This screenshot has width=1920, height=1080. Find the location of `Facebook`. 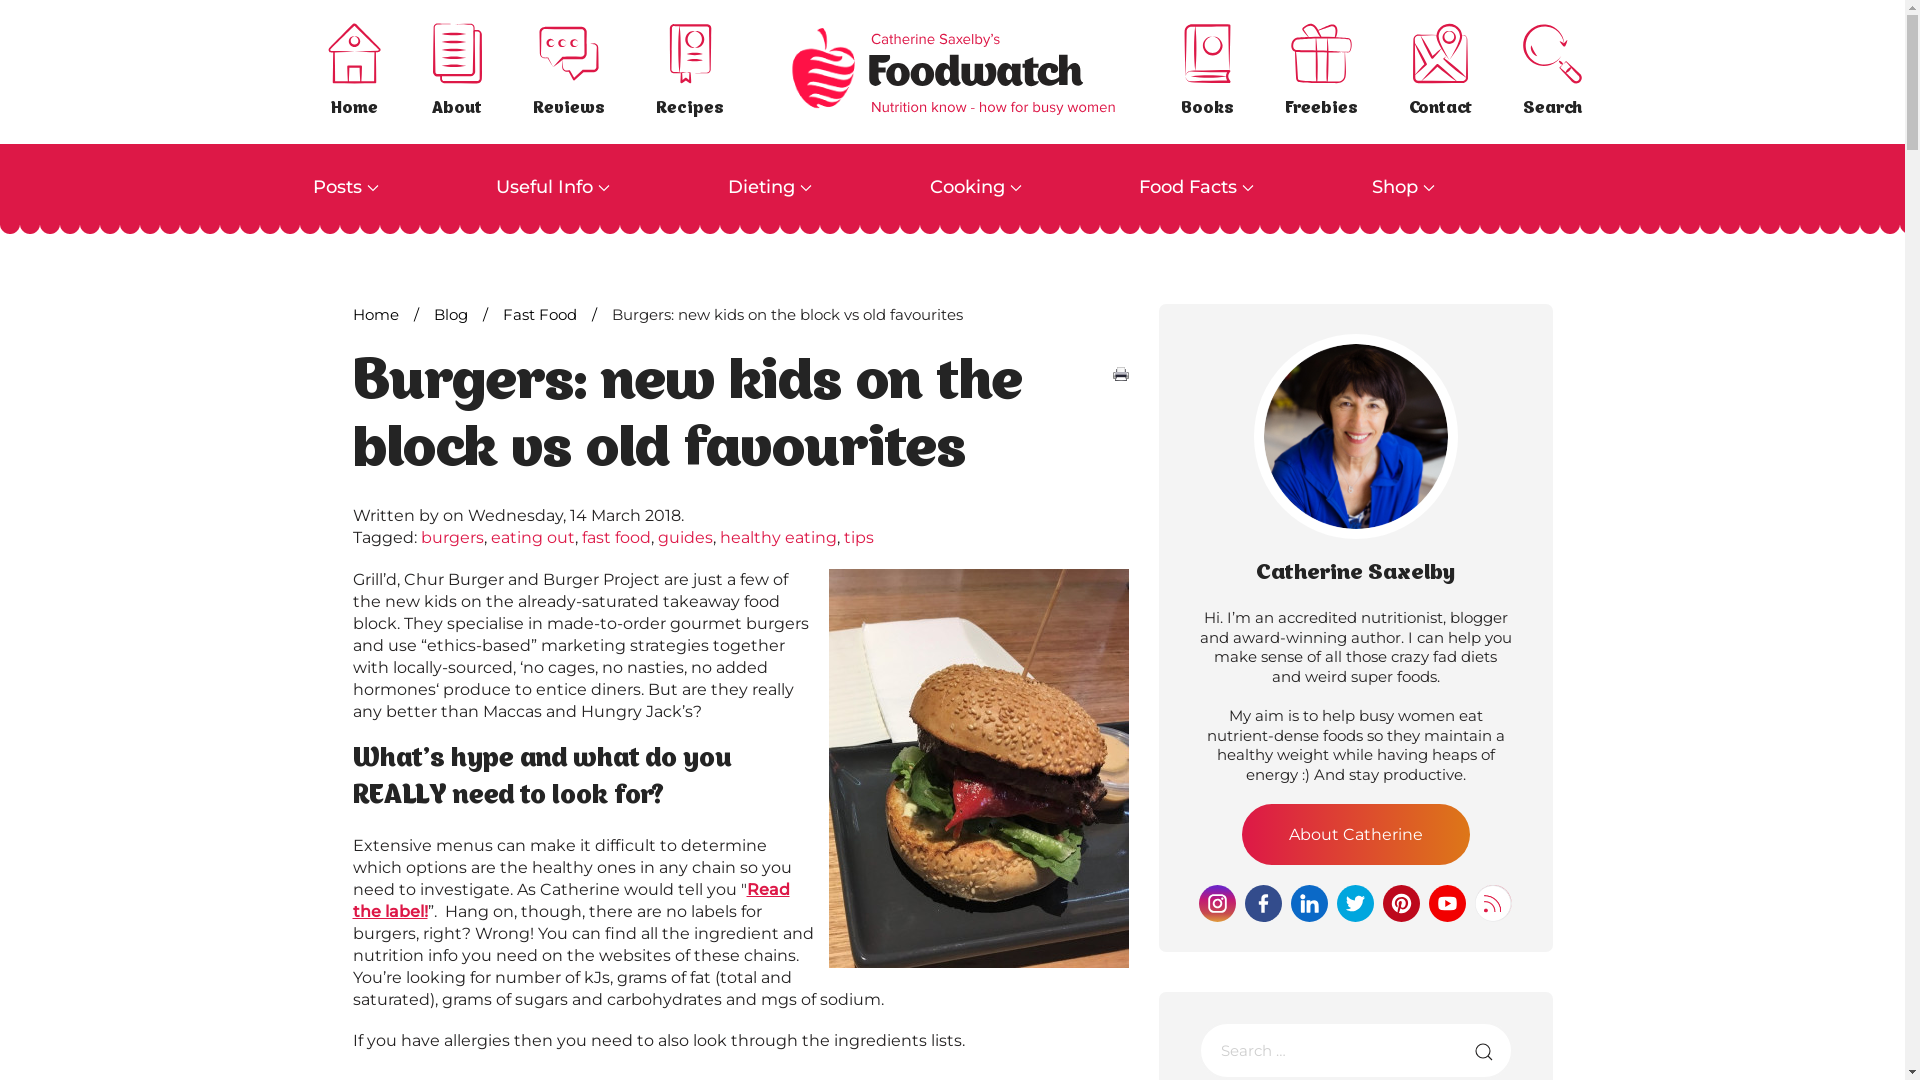

Facebook is located at coordinates (1264, 902).